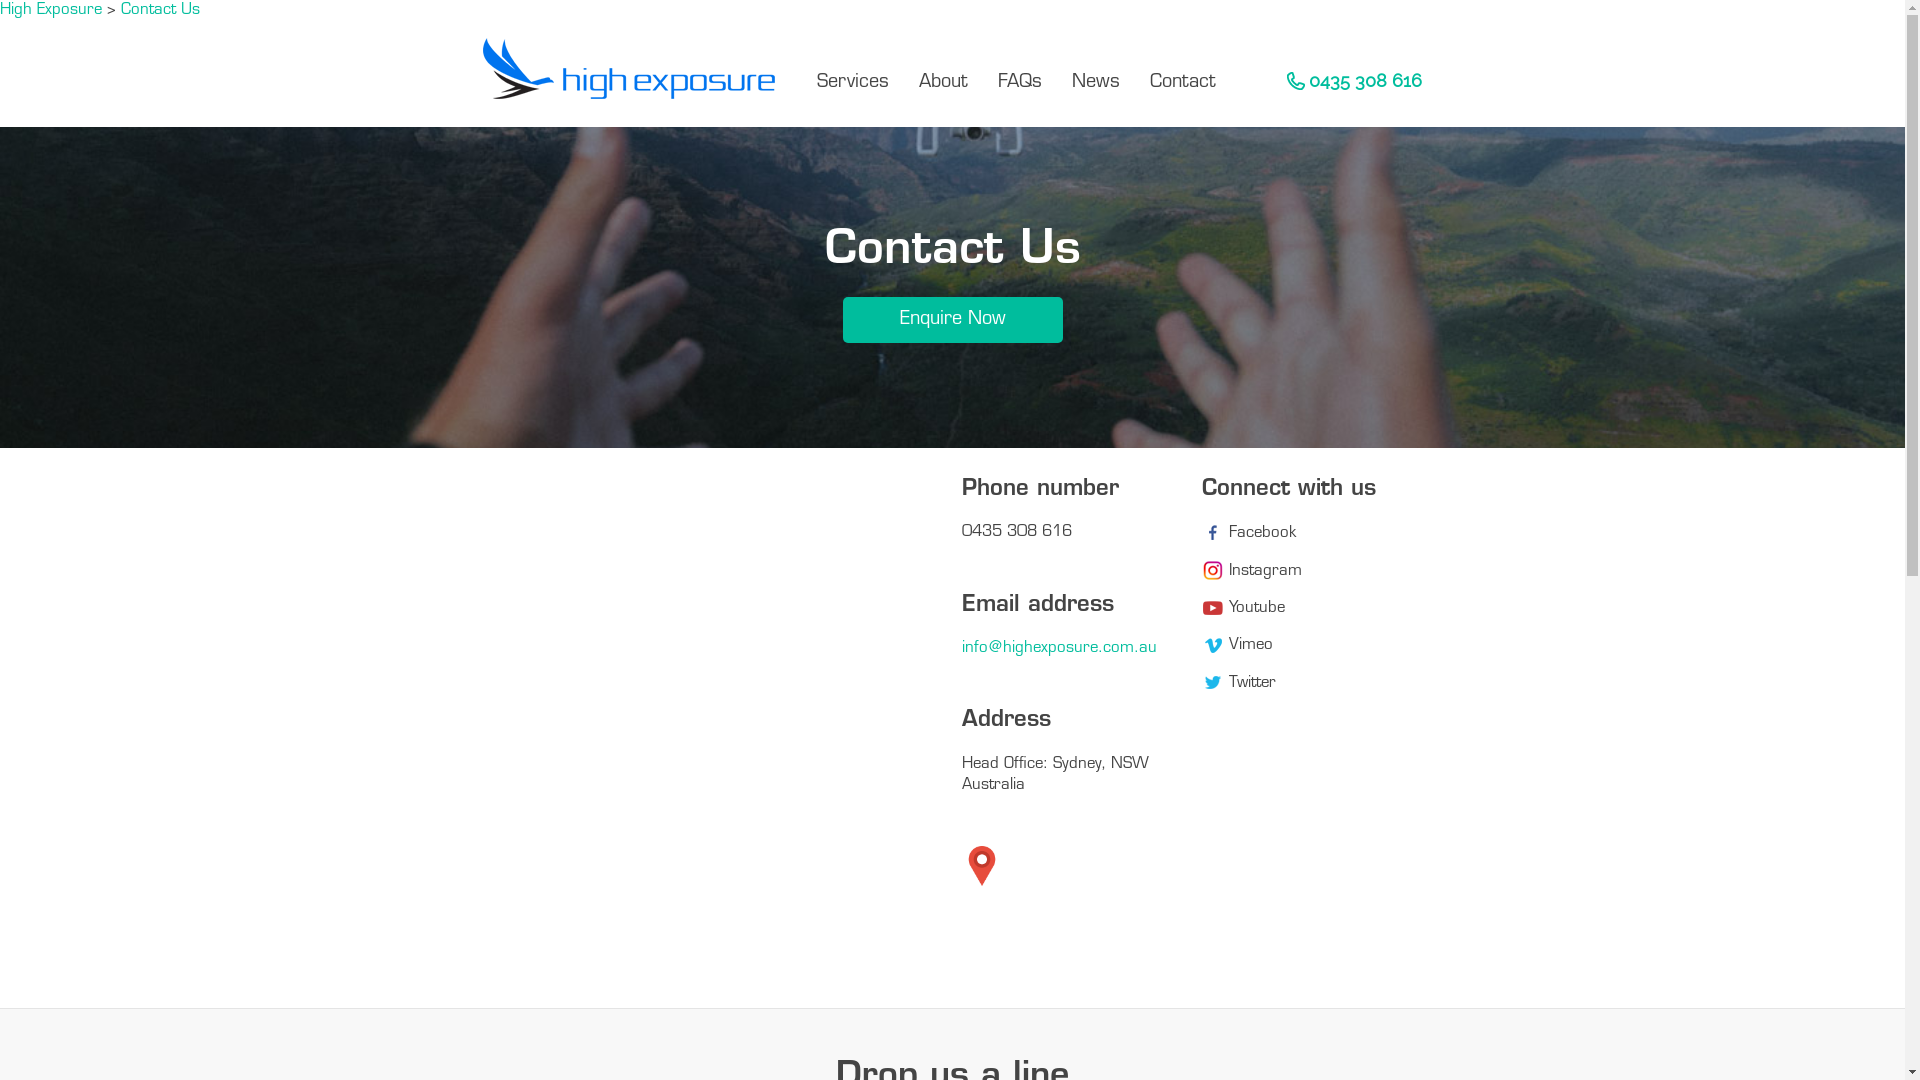  What do you see at coordinates (1239, 684) in the screenshot?
I see `Twitter` at bounding box center [1239, 684].